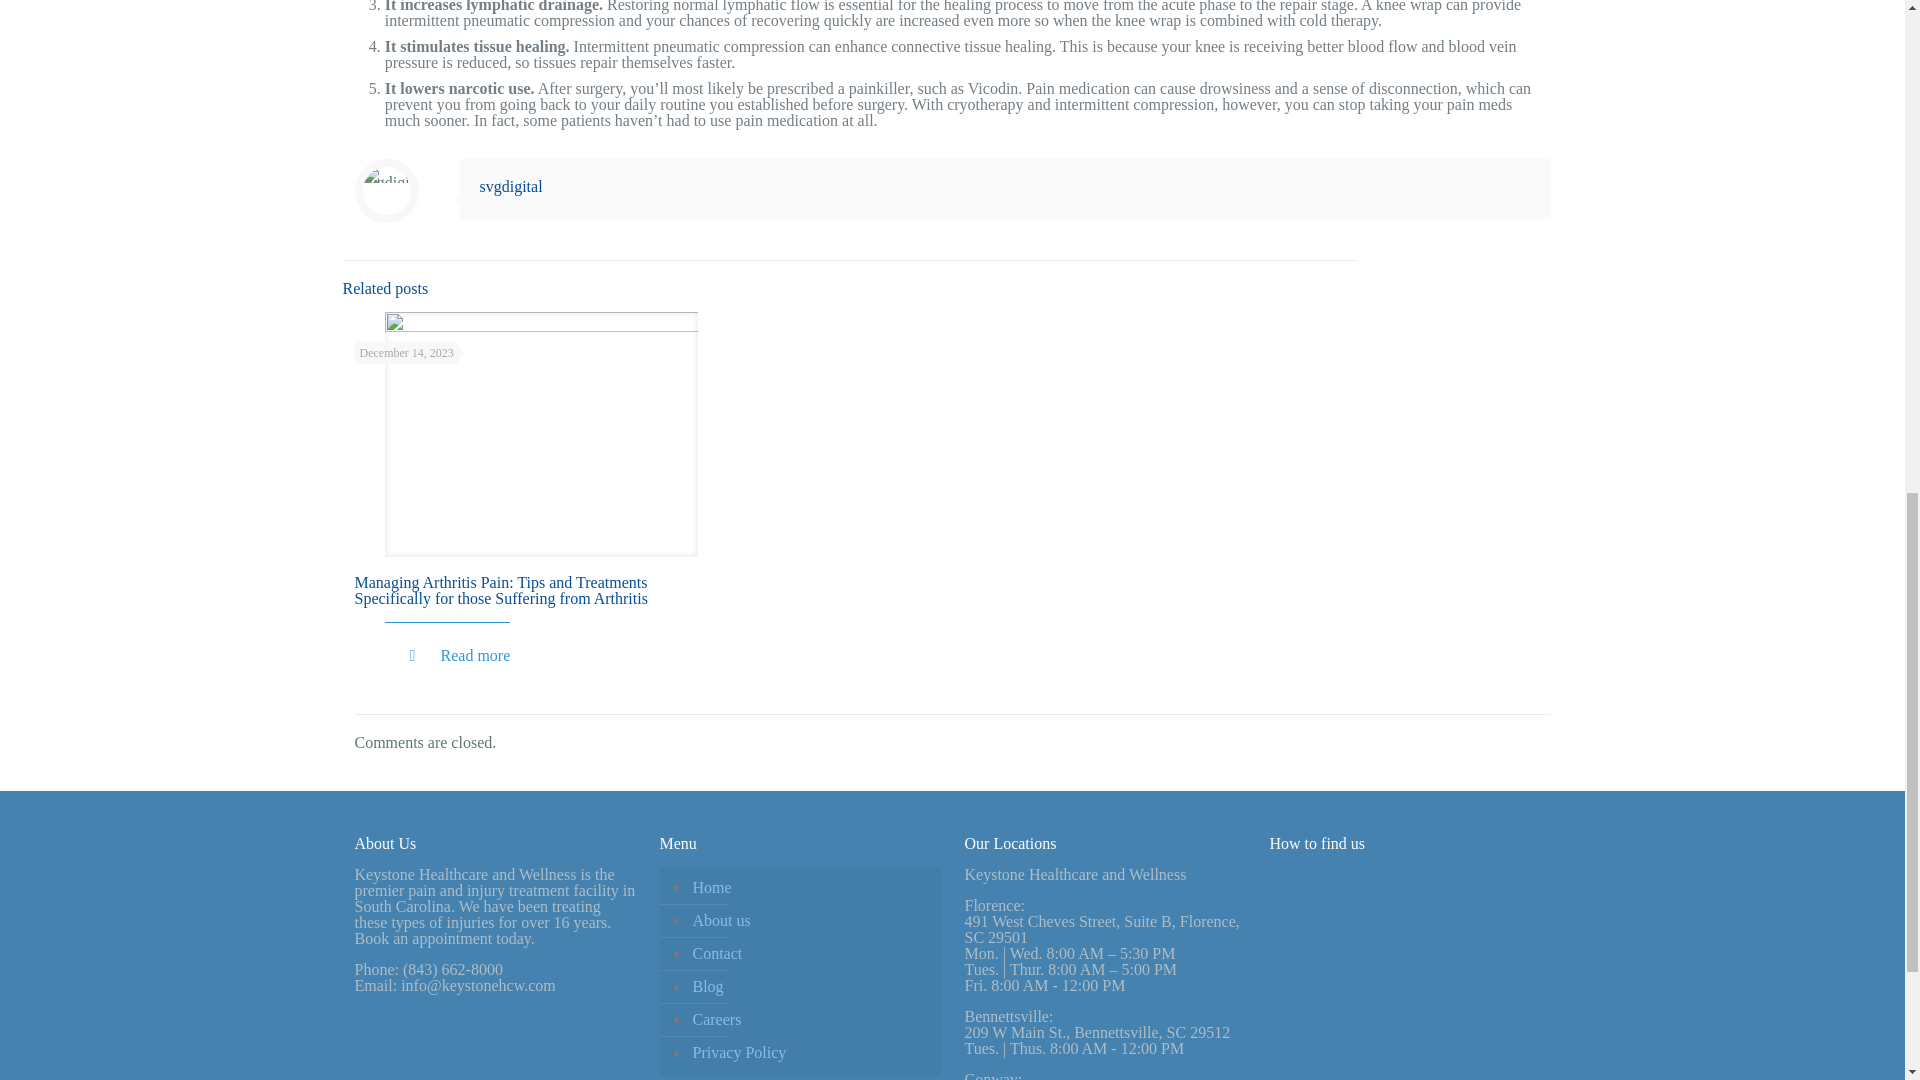  I want to click on About us, so click(810, 922).